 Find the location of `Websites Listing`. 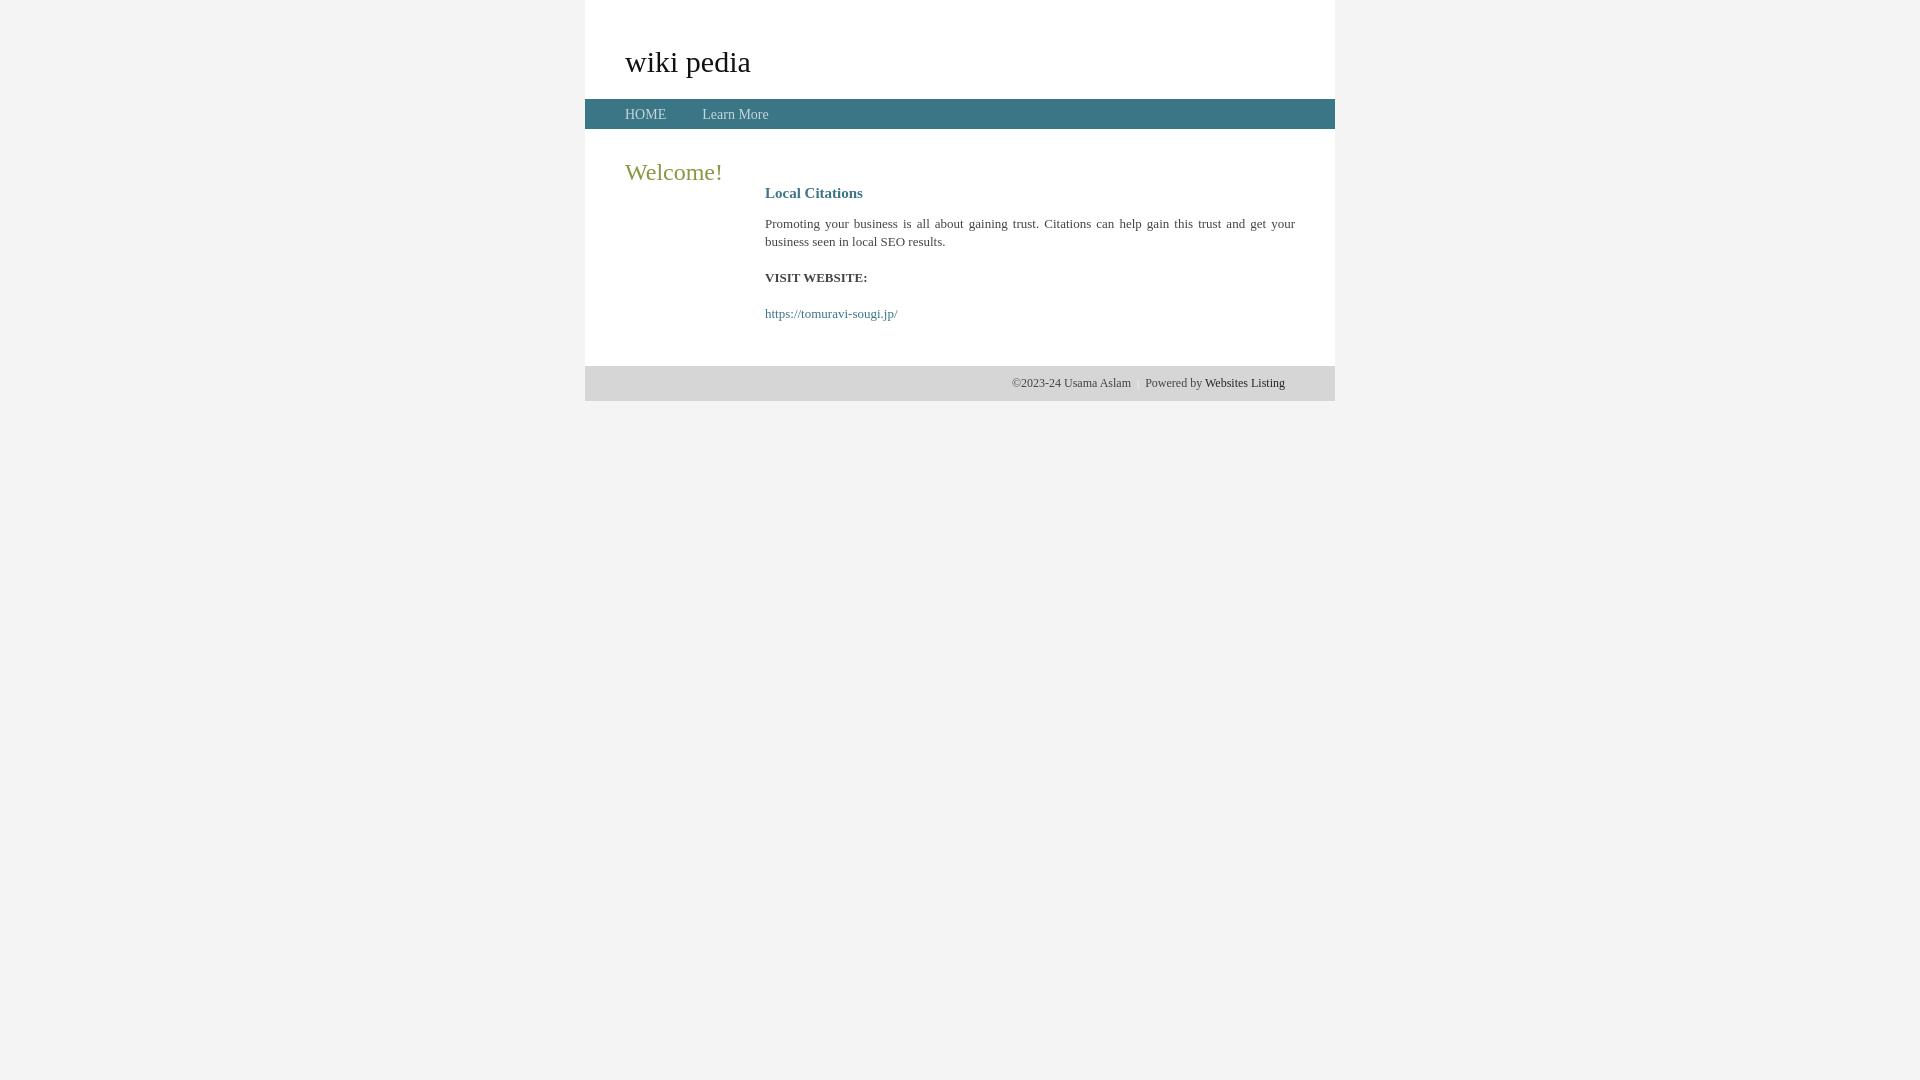

Websites Listing is located at coordinates (1245, 383).